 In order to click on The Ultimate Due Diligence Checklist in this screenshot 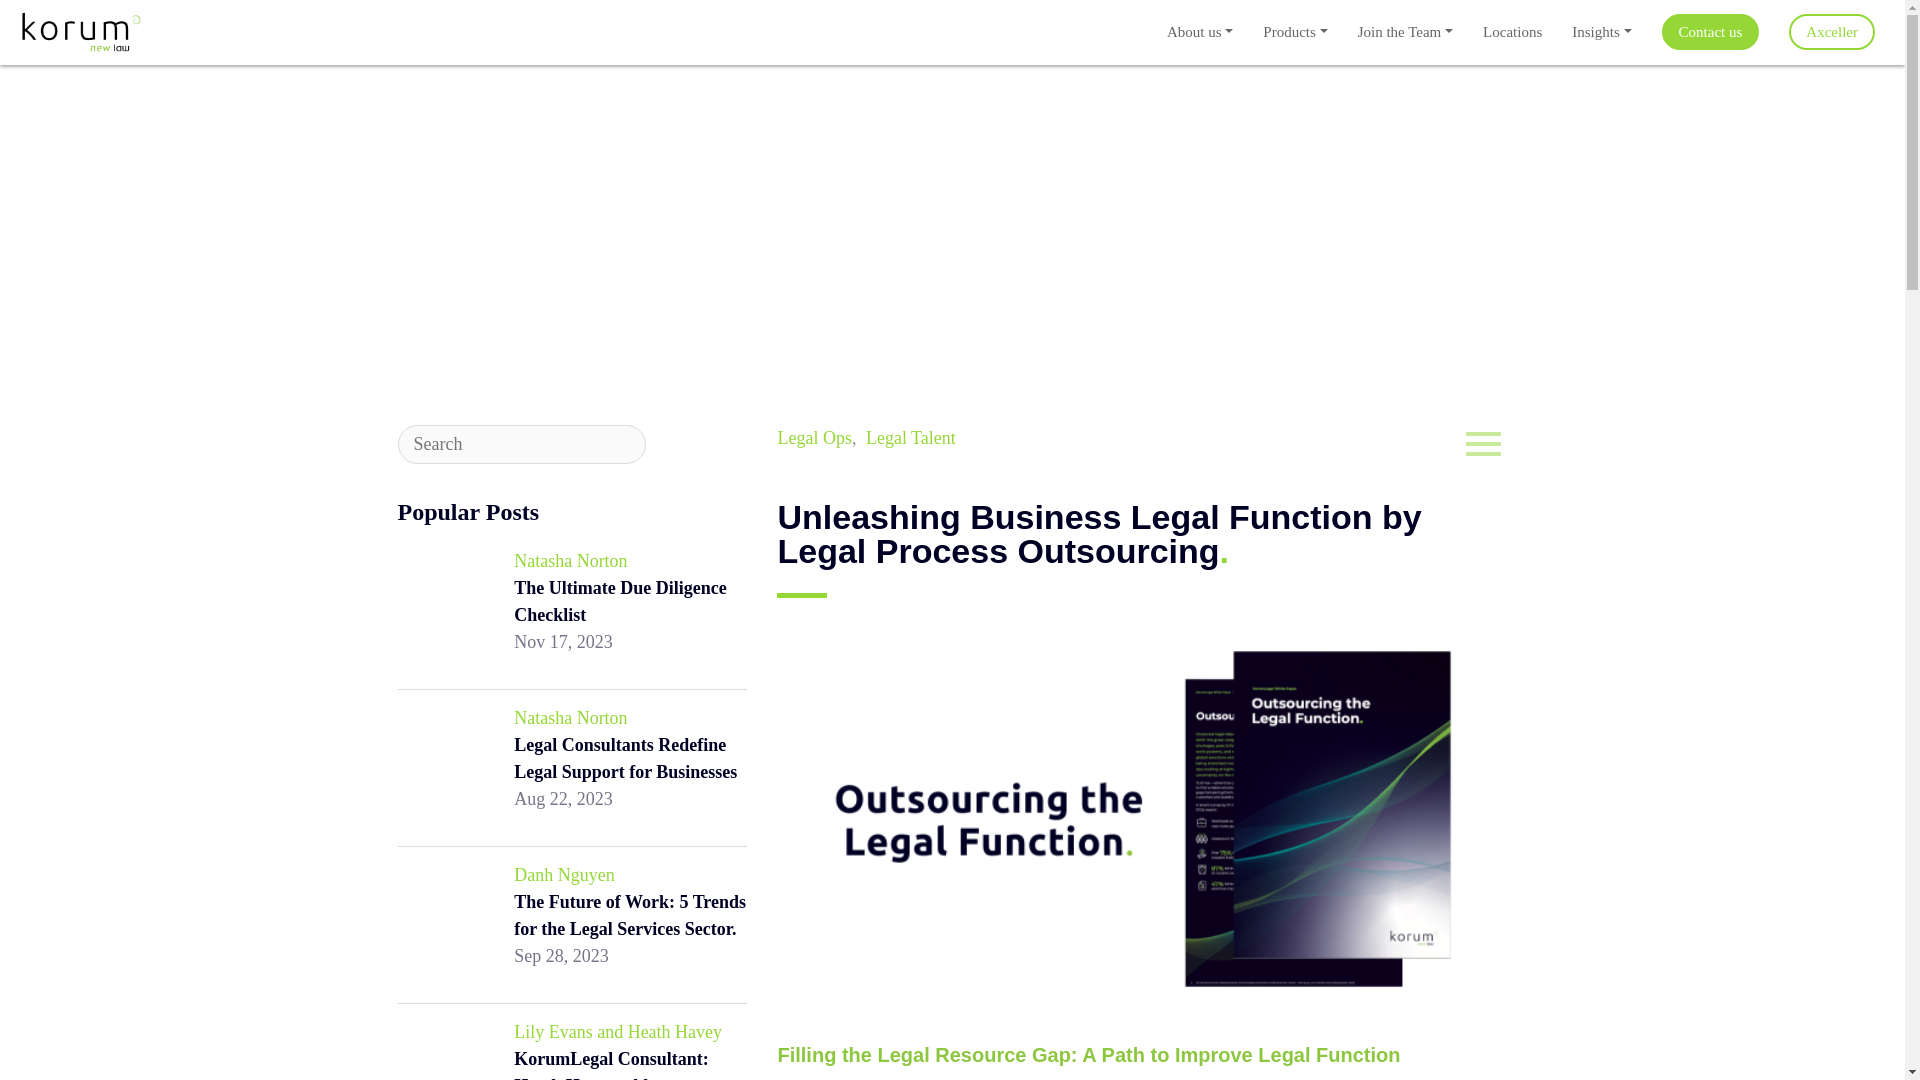, I will do `click(620, 601)`.